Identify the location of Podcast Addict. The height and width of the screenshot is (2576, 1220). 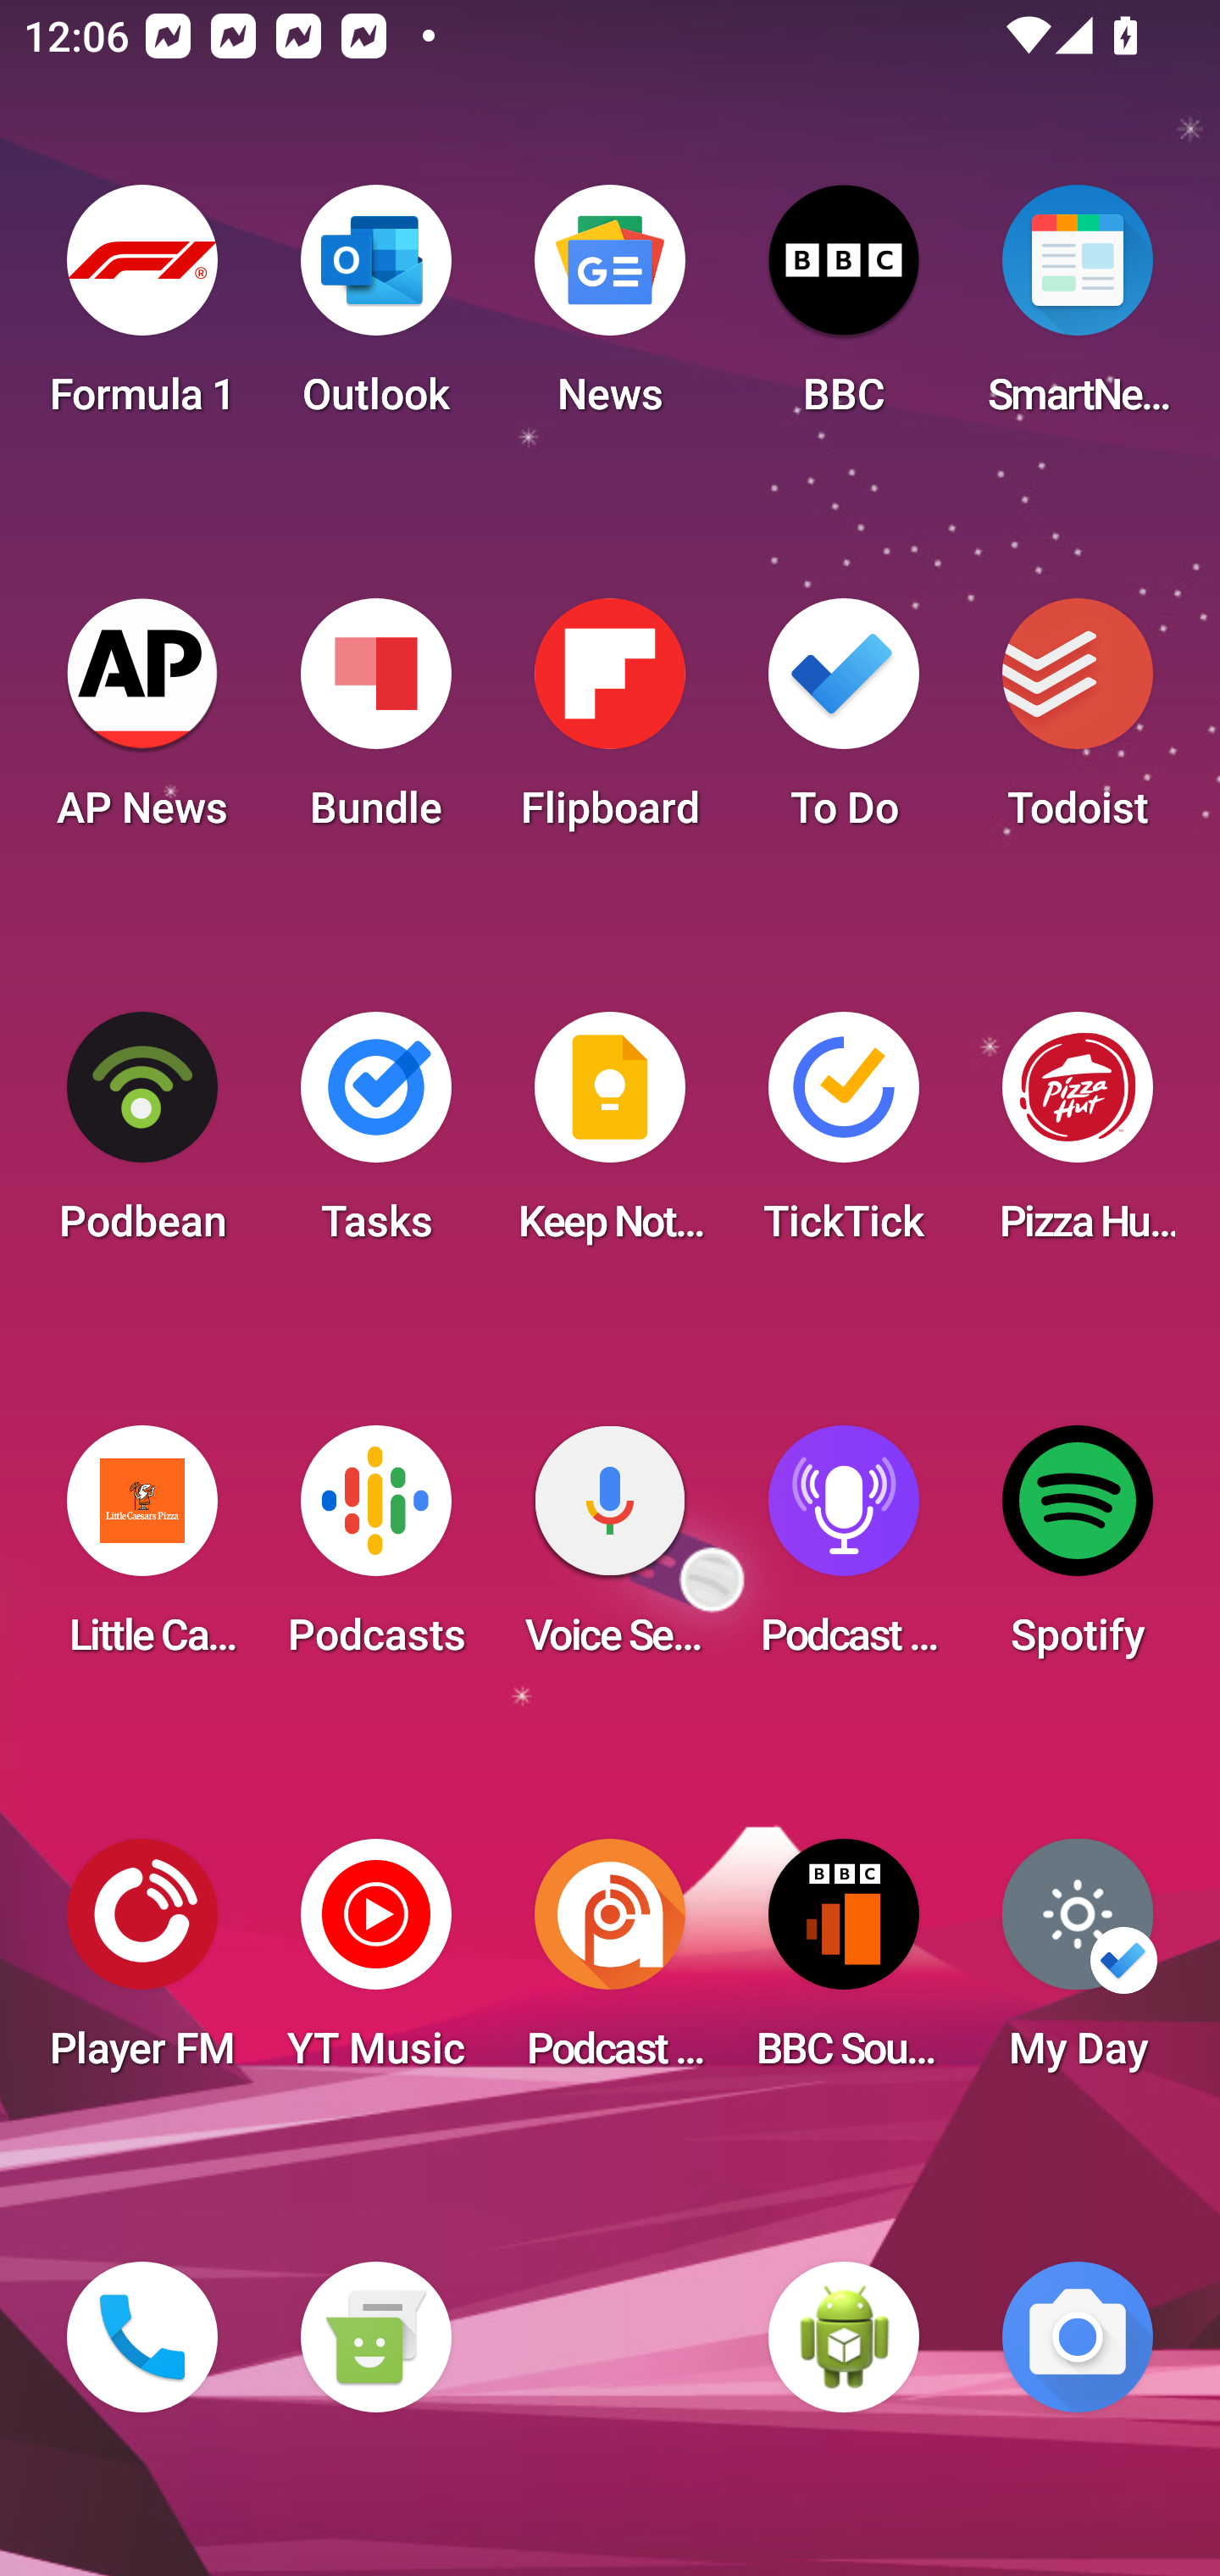
(610, 1964).